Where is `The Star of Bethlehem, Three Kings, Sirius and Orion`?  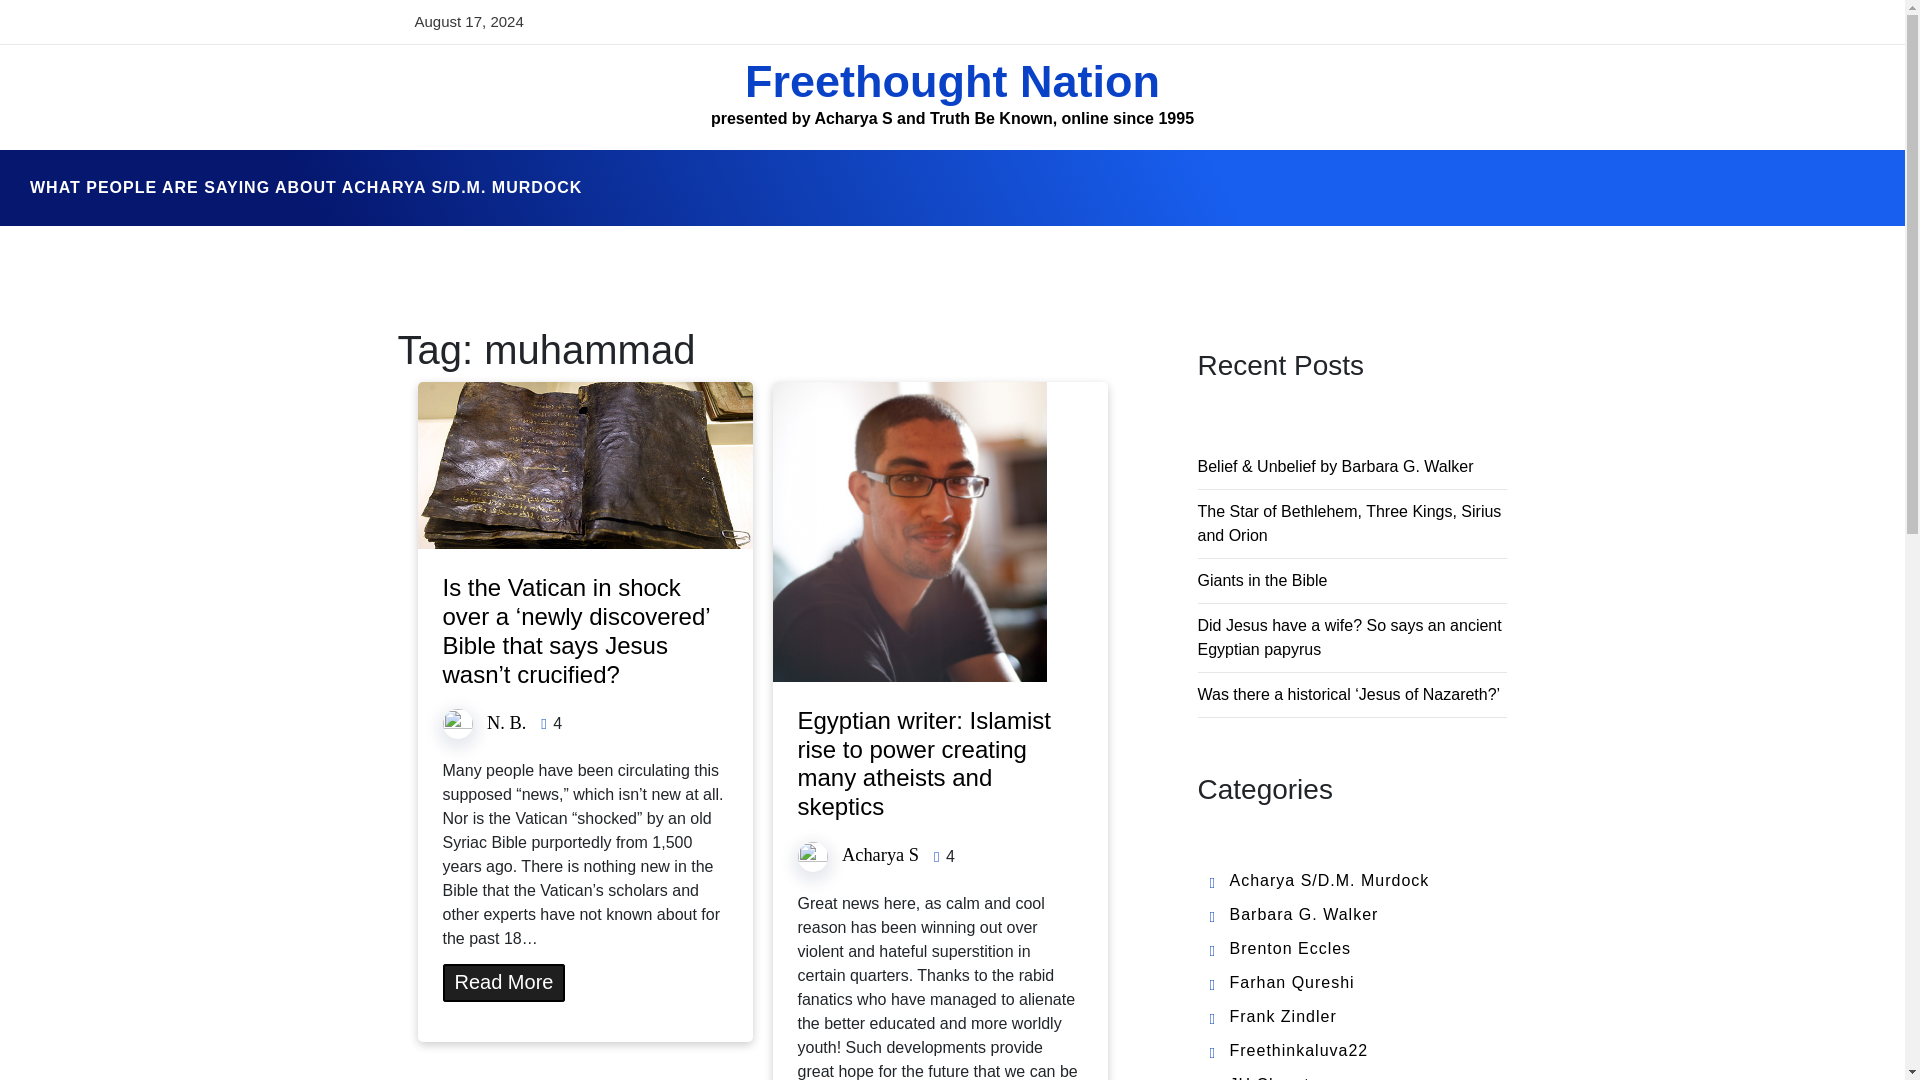 The Star of Bethlehem, Three Kings, Sirius and Orion is located at coordinates (1350, 524).